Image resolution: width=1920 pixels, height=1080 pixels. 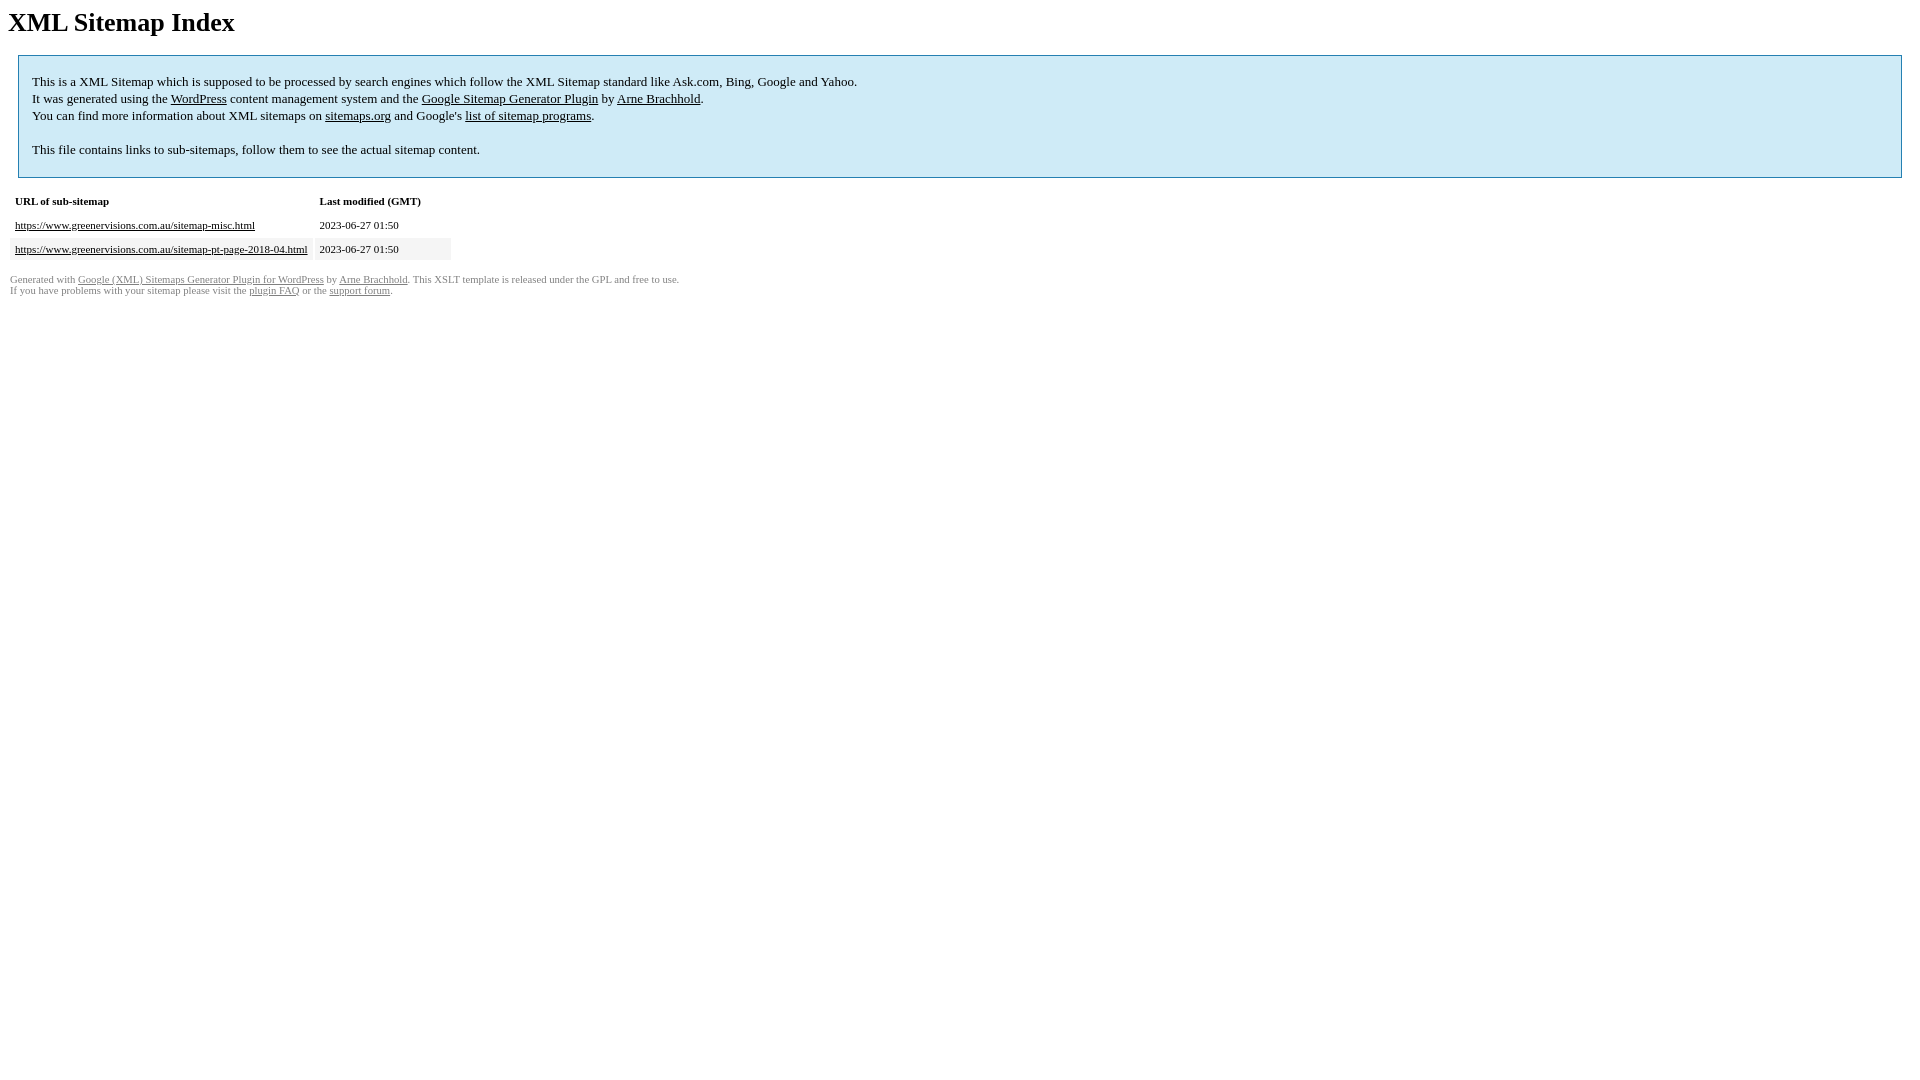 I want to click on Arne Brachhold, so click(x=373, y=280).